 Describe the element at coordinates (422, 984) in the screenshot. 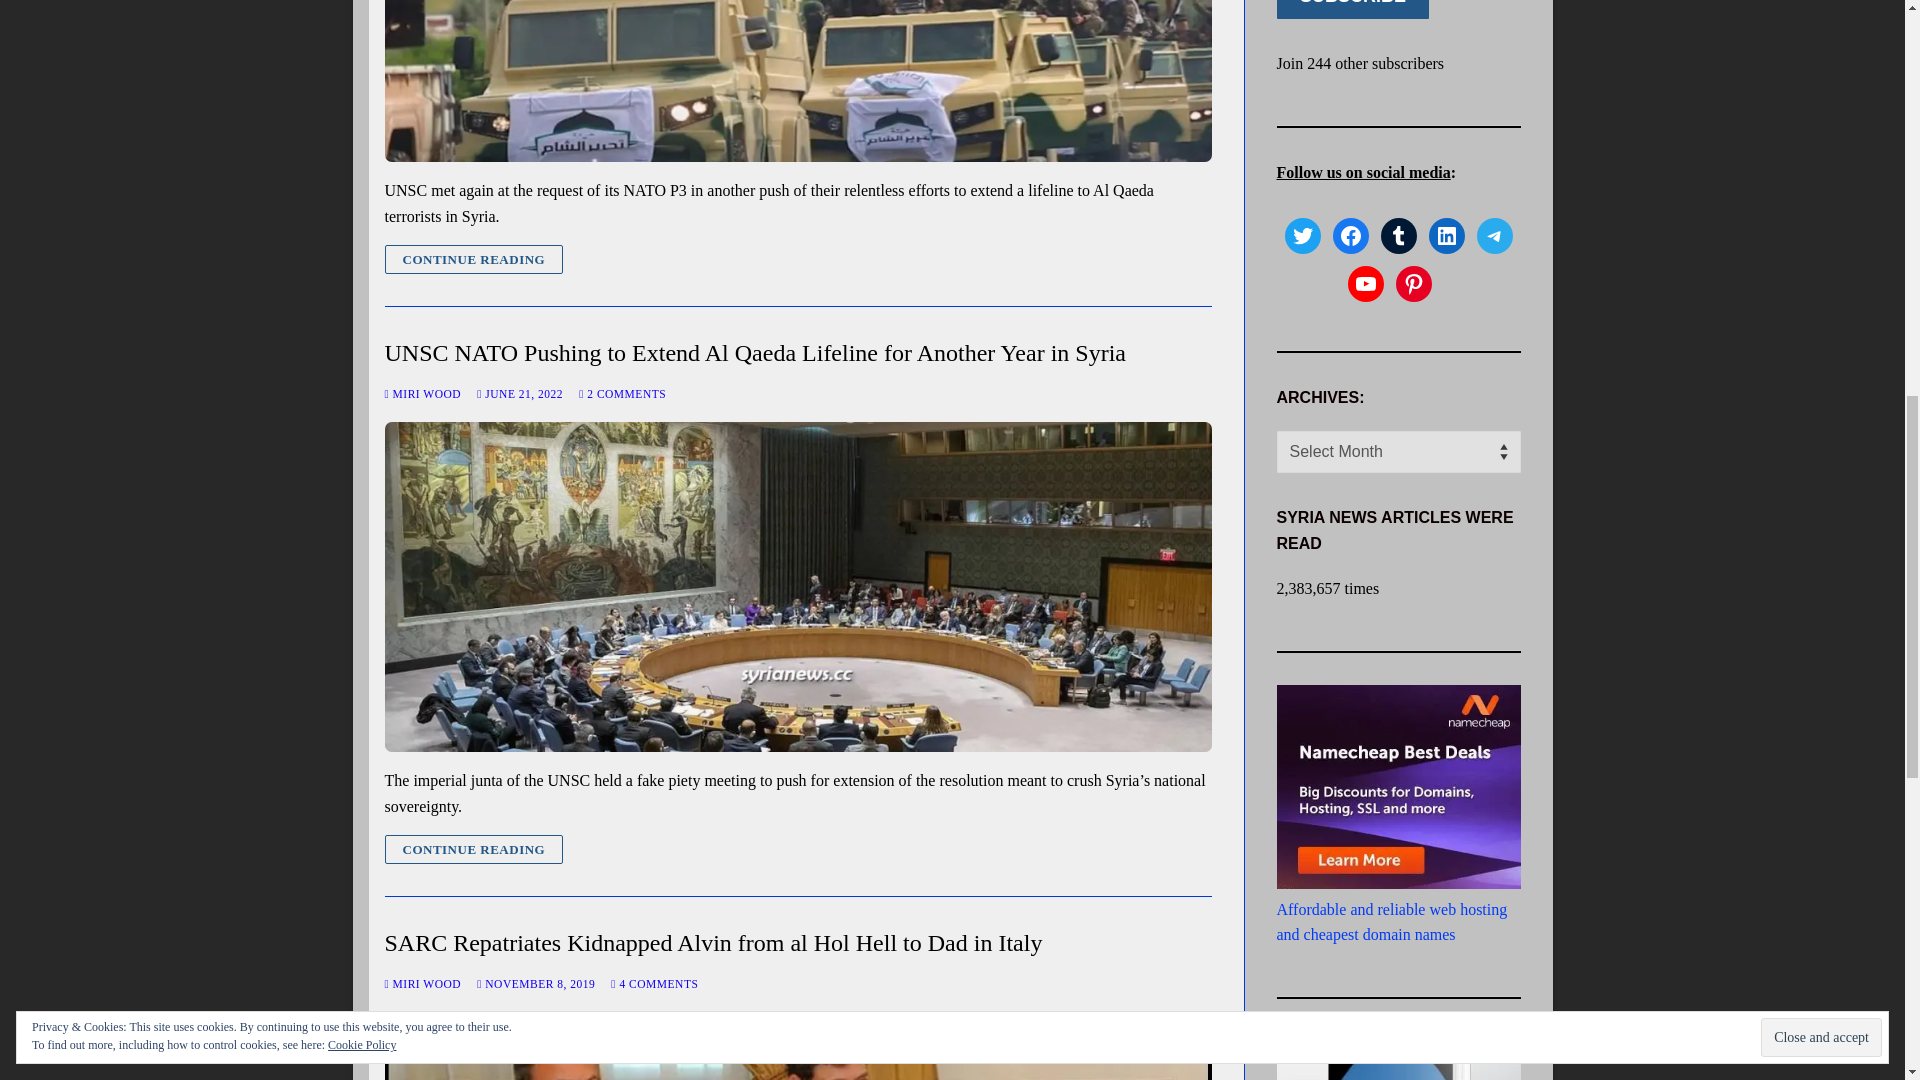

I see `MIRI WOOD` at that location.